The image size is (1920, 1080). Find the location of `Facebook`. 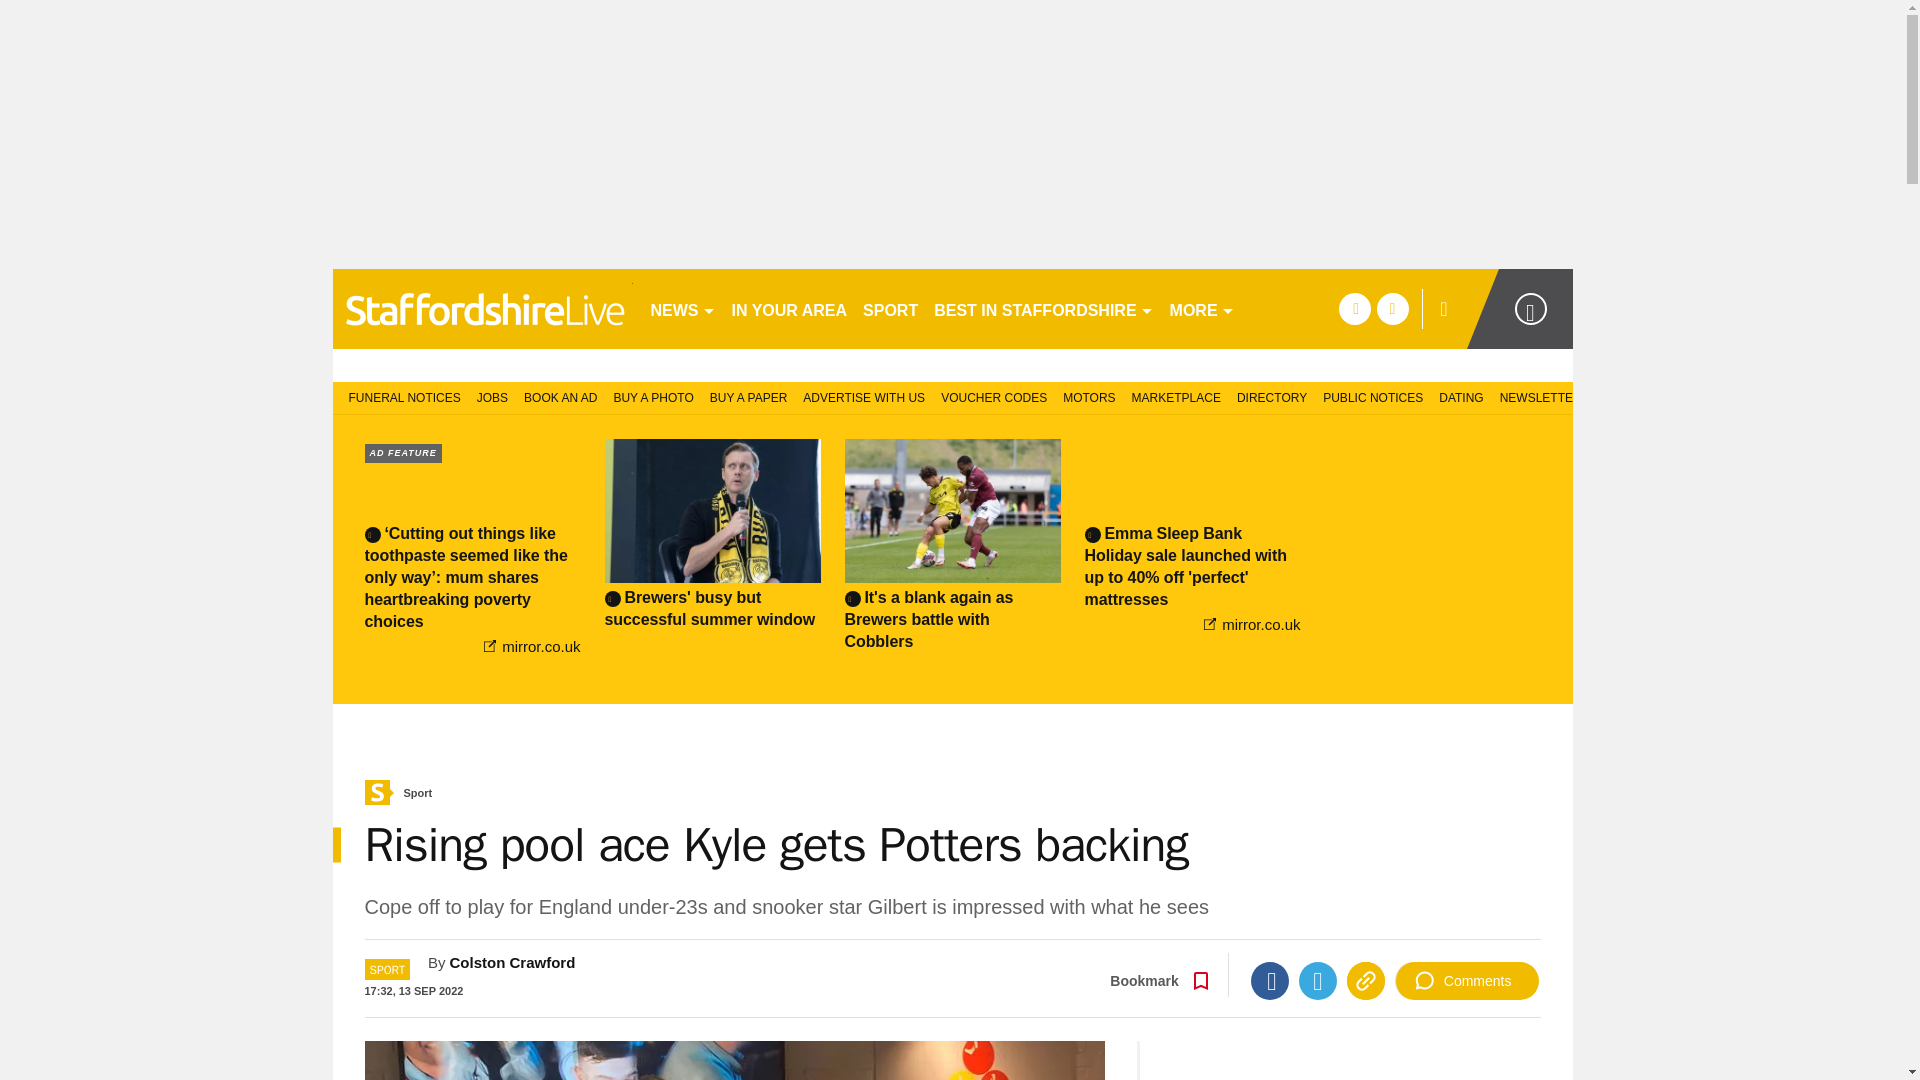

Facebook is located at coordinates (1270, 981).